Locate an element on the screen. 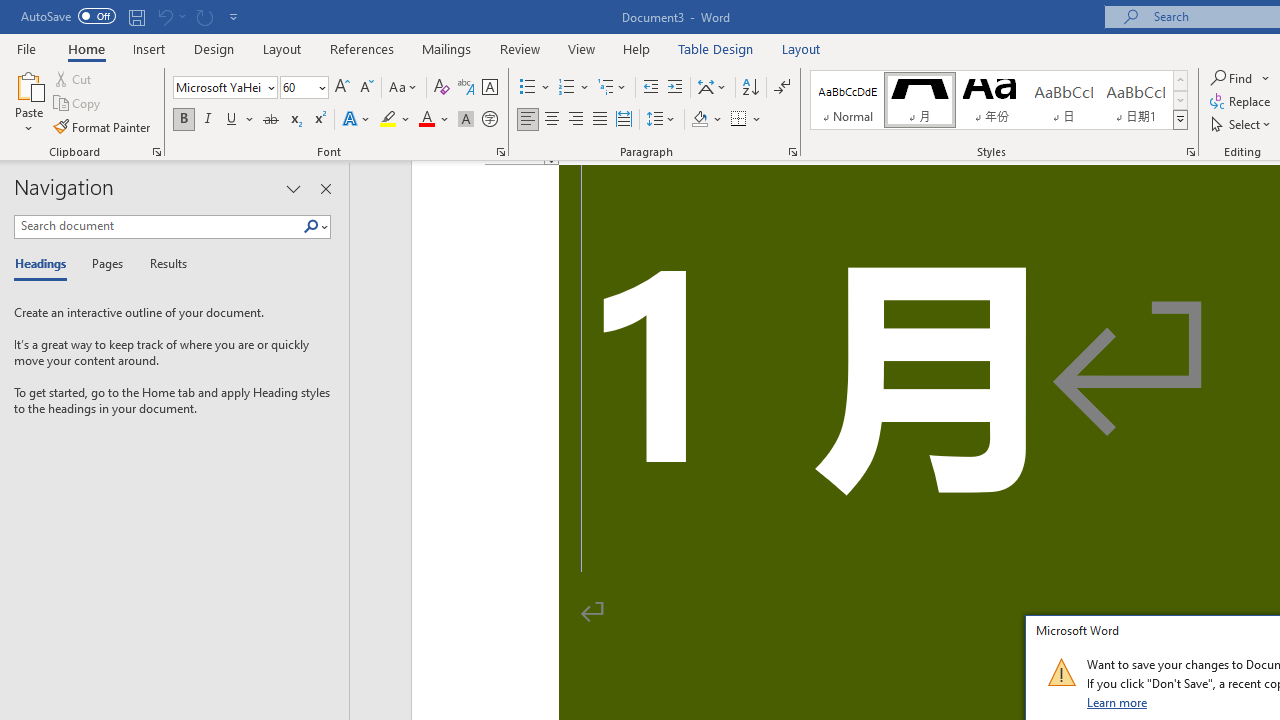 The height and width of the screenshot is (720, 1280). Search document is located at coordinates (158, 226).